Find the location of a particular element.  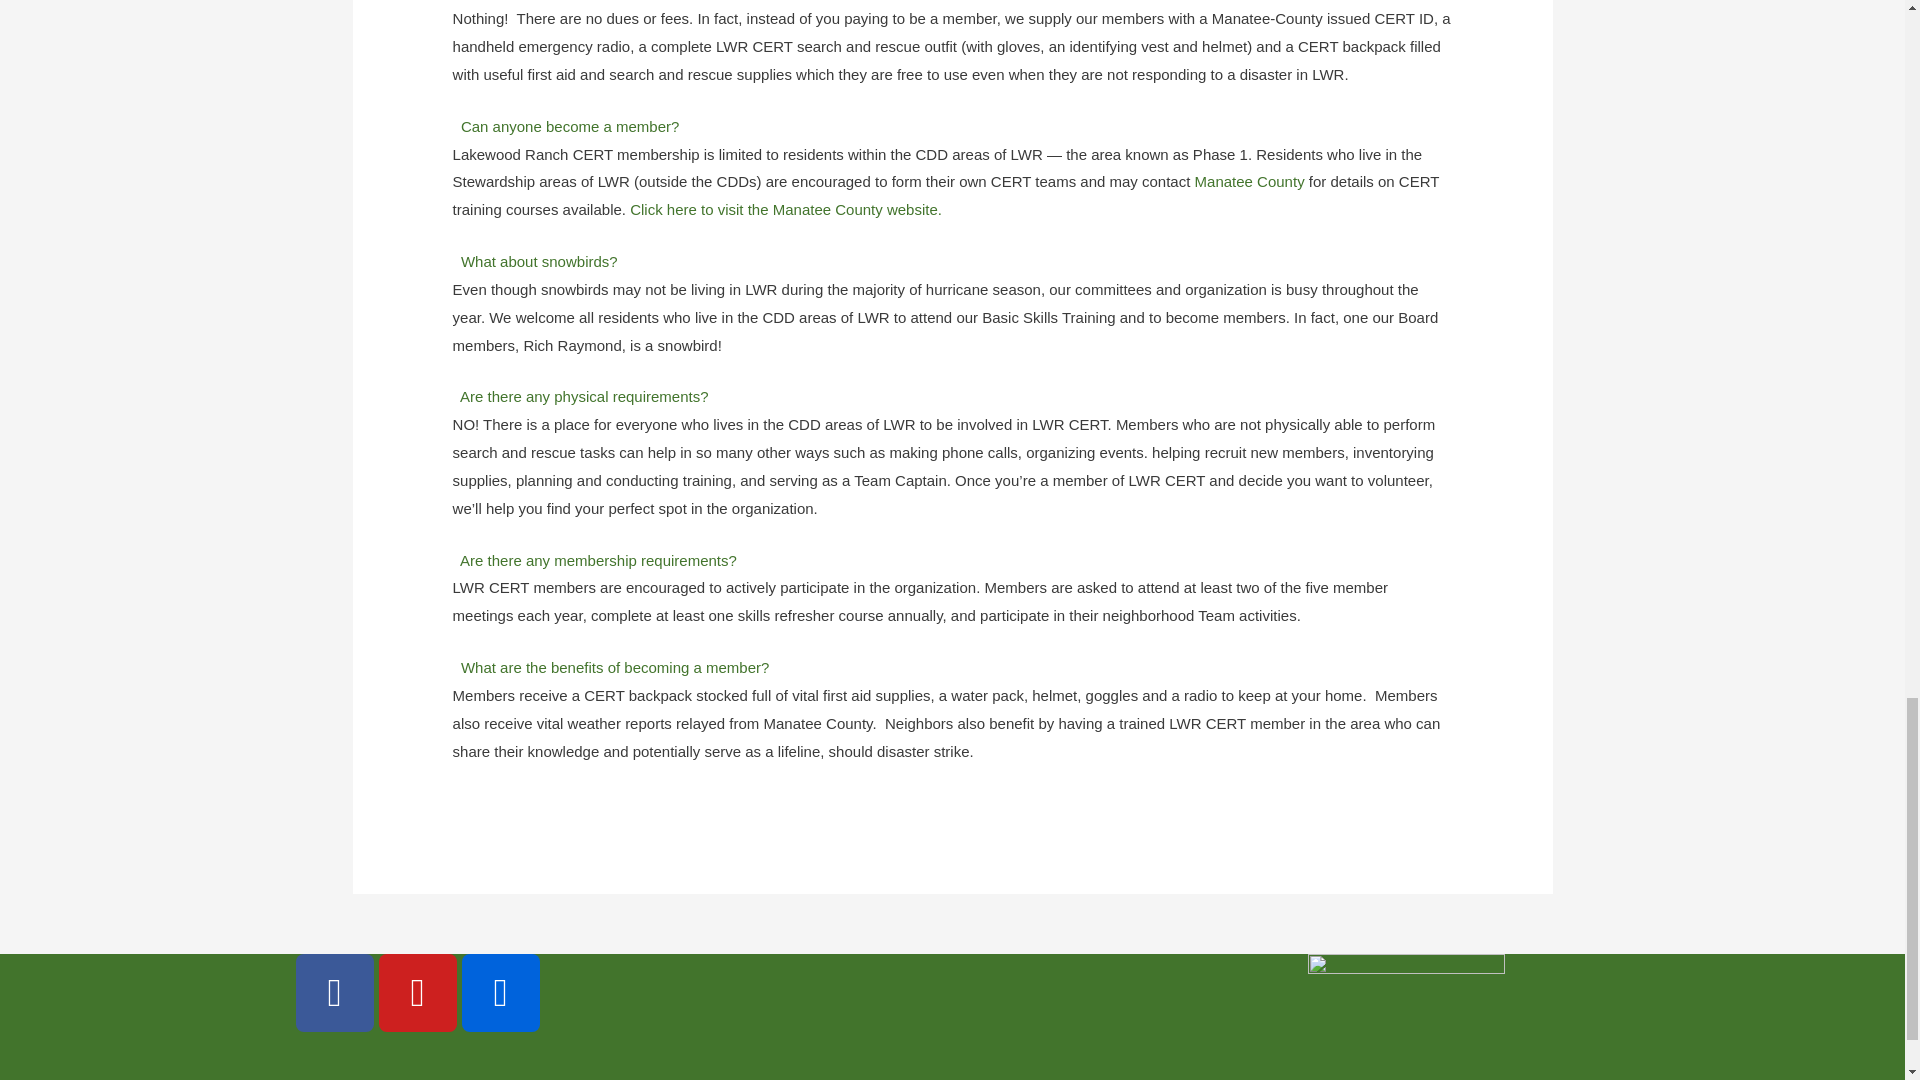

Manatee County is located at coordinates (1250, 181).